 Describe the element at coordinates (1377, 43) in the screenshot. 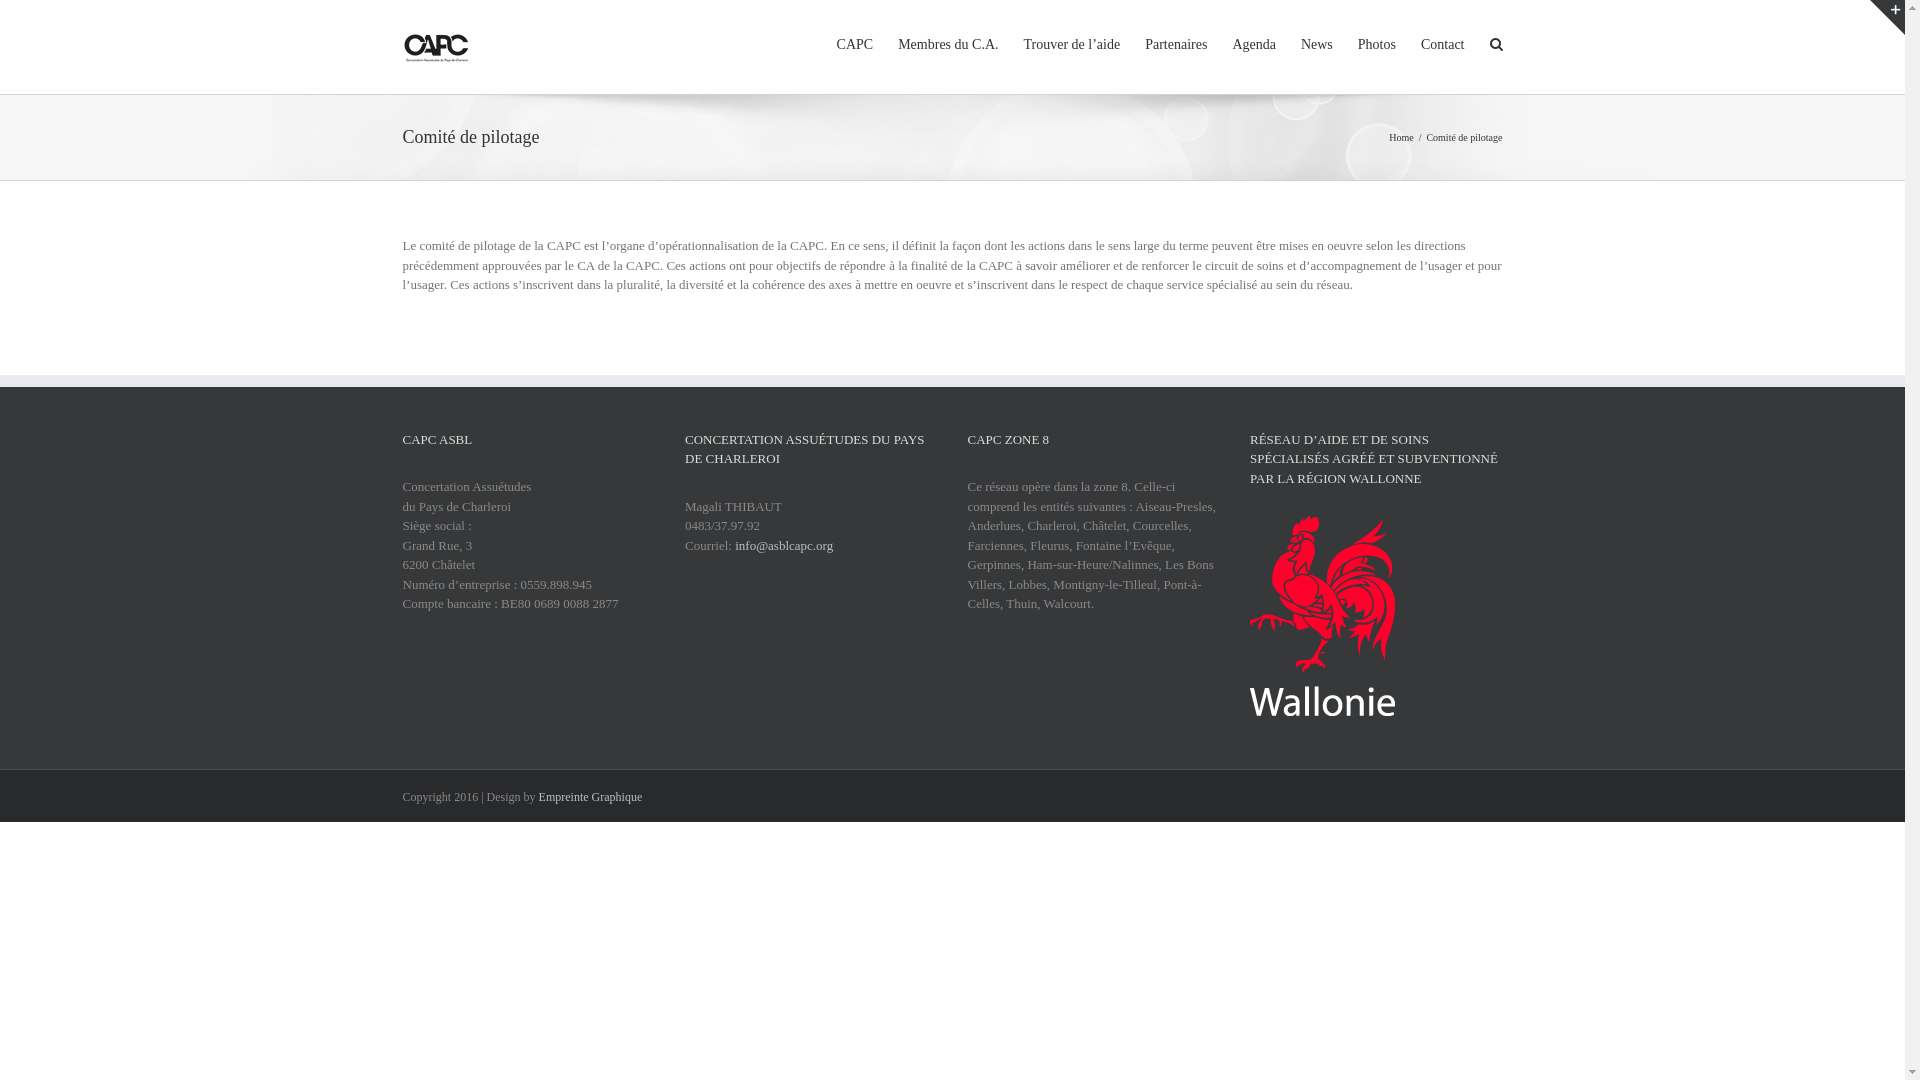

I see `Photos` at that location.